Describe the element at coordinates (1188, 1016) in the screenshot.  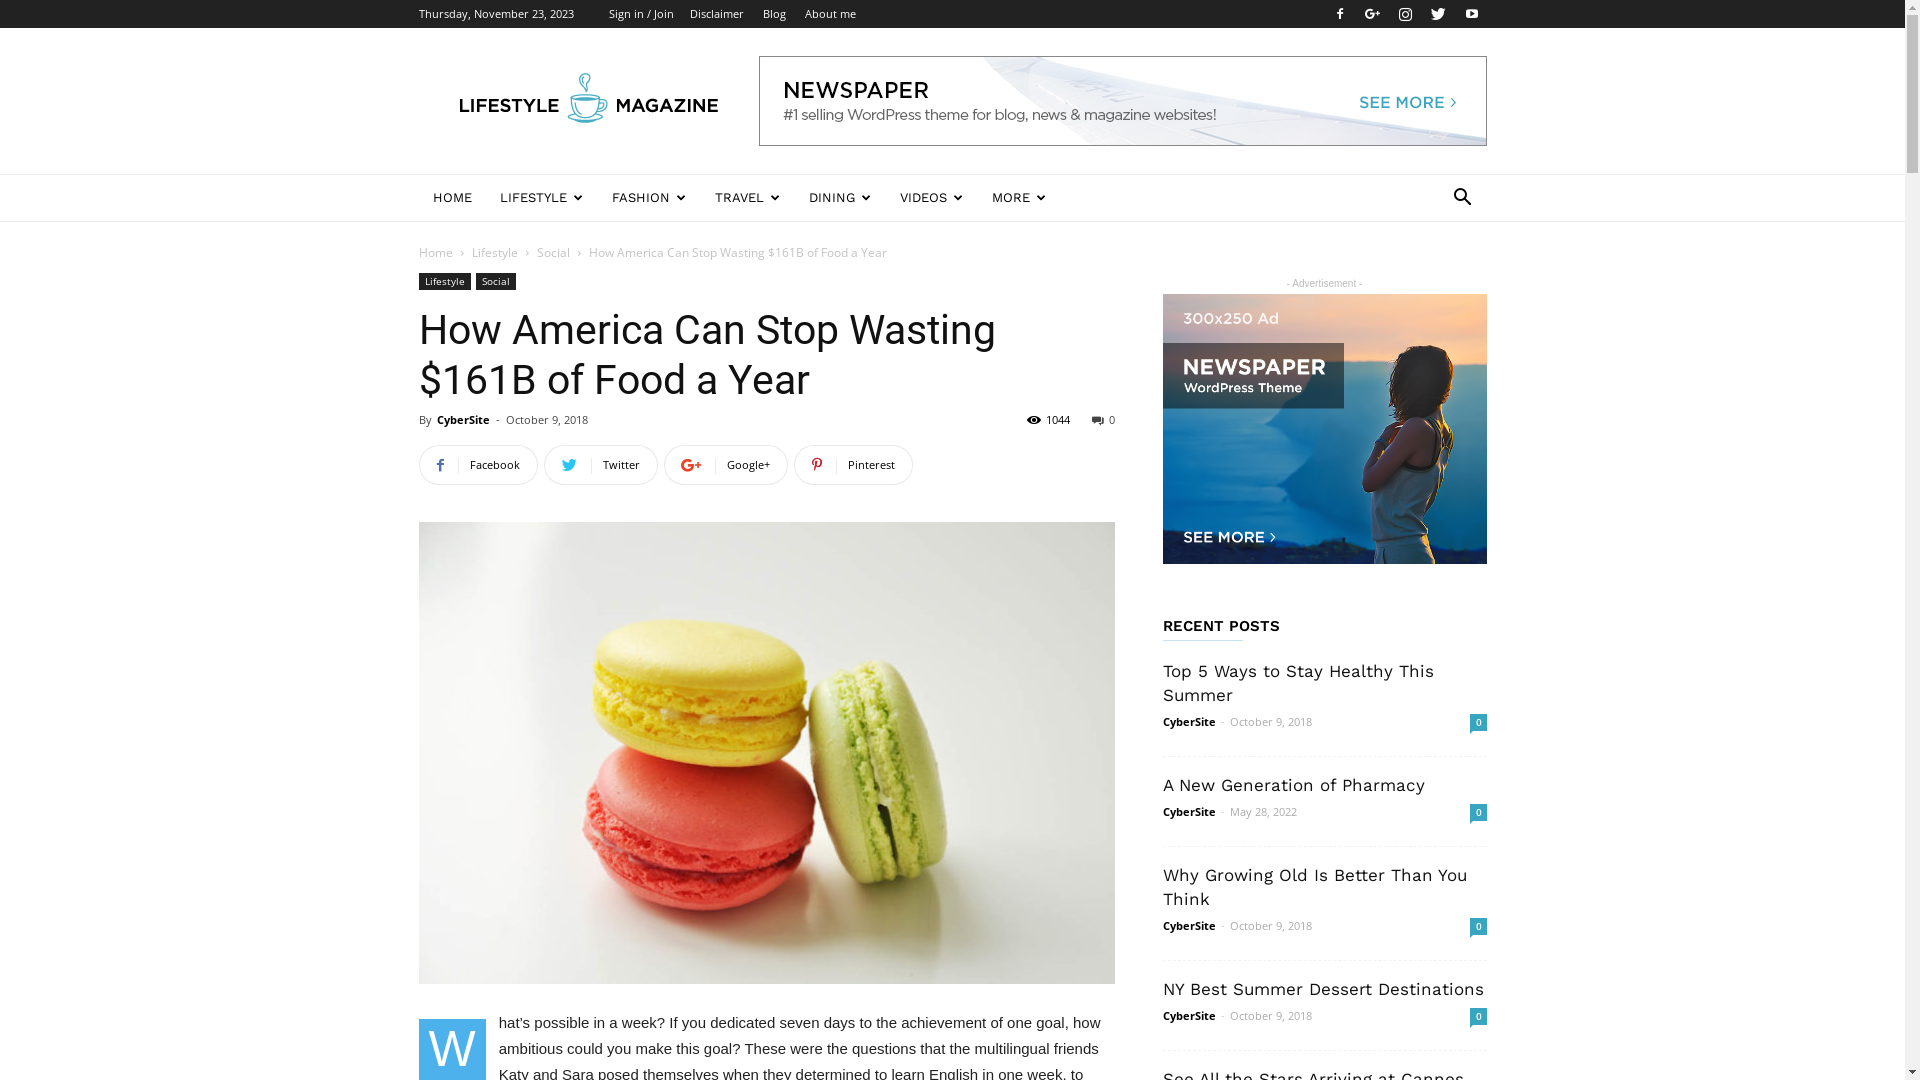
I see `CyberSite` at that location.